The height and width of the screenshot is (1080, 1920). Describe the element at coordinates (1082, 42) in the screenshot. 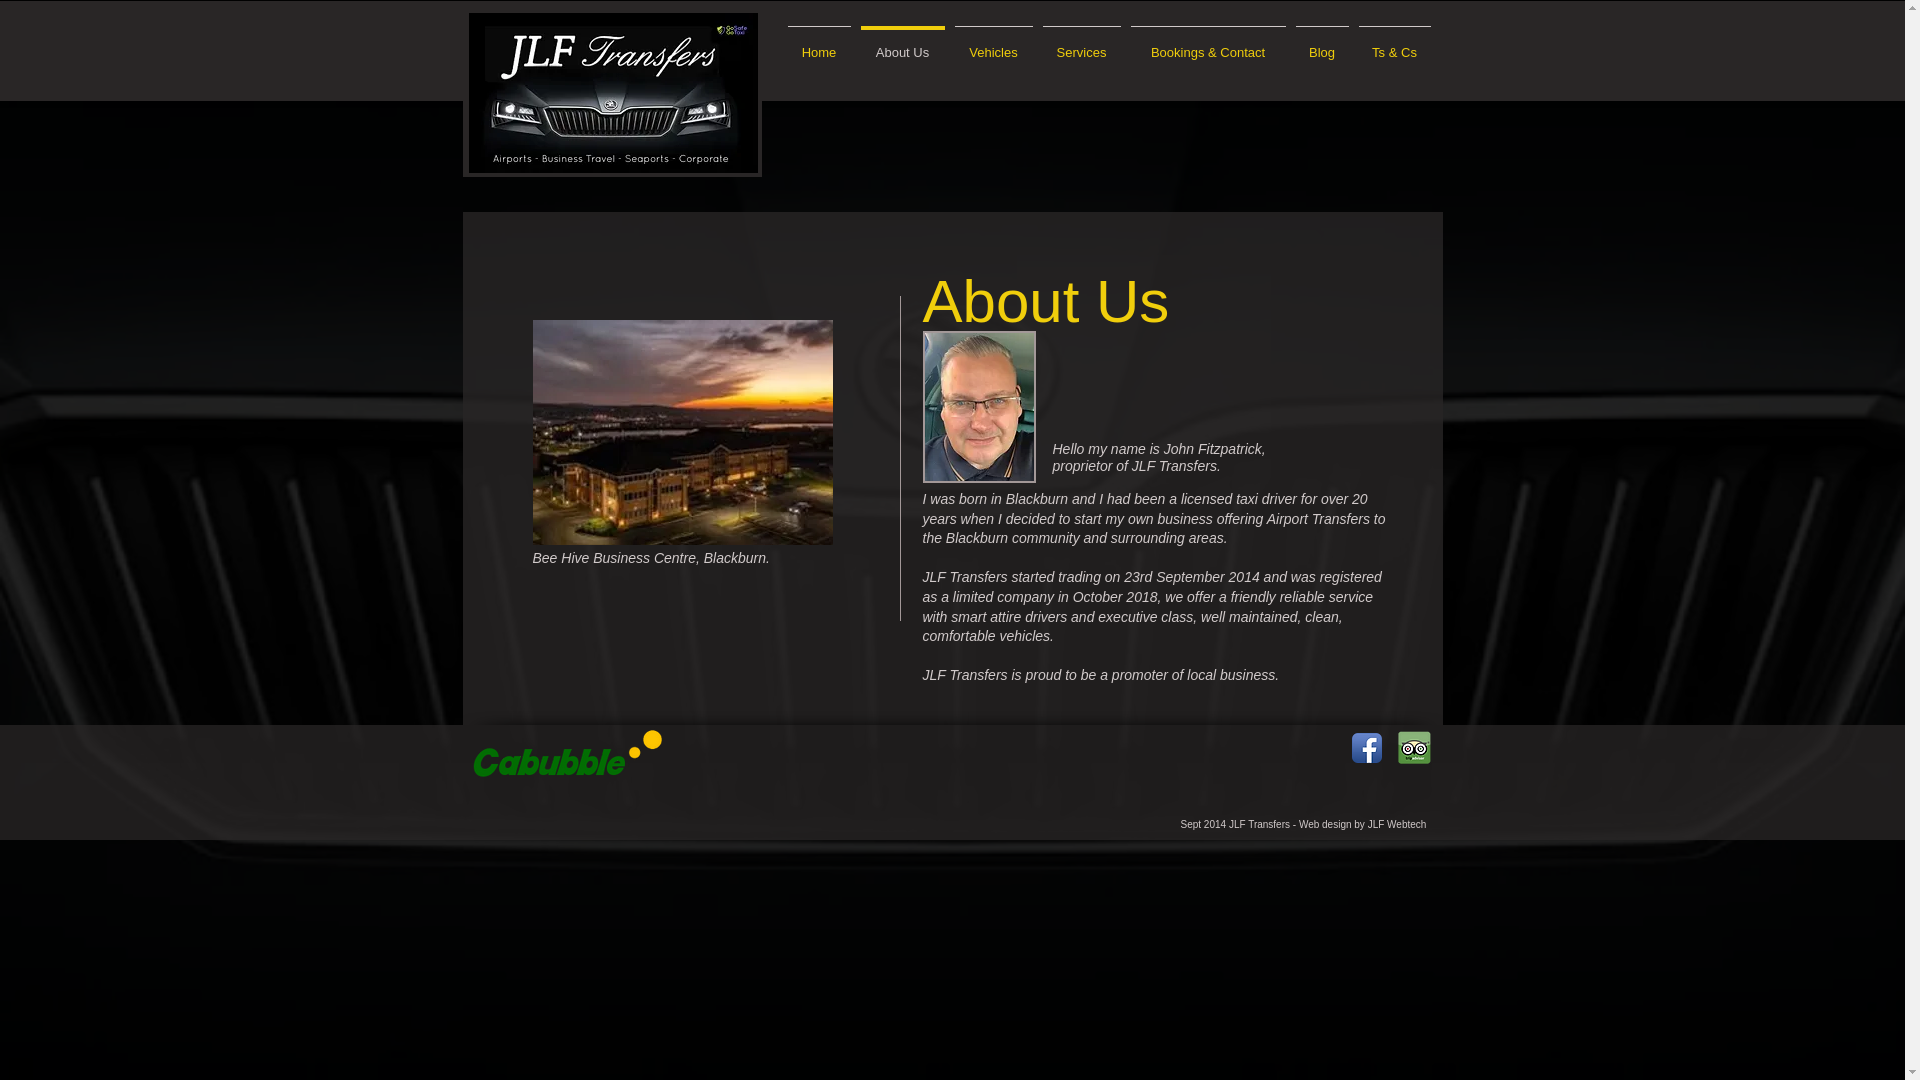

I see `Services` at that location.